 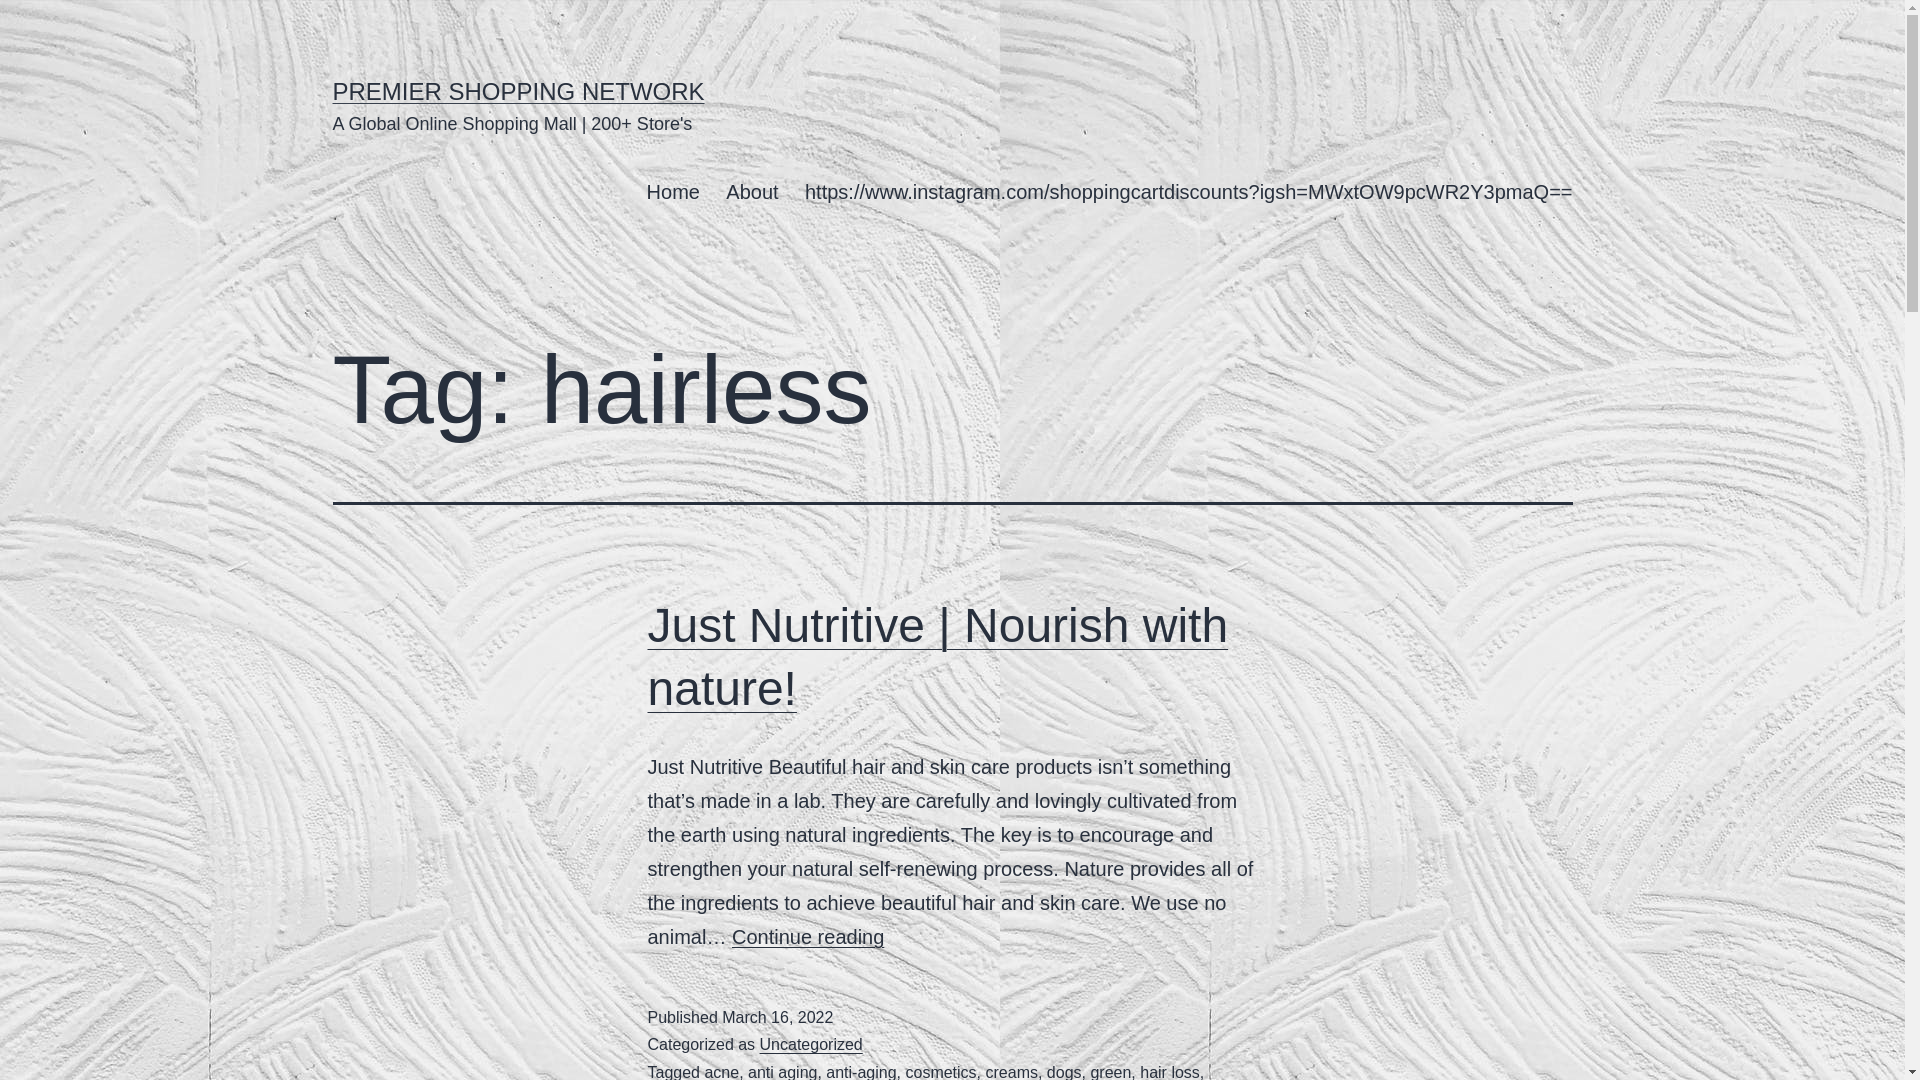 I want to click on dogs, so click(x=1064, y=1072).